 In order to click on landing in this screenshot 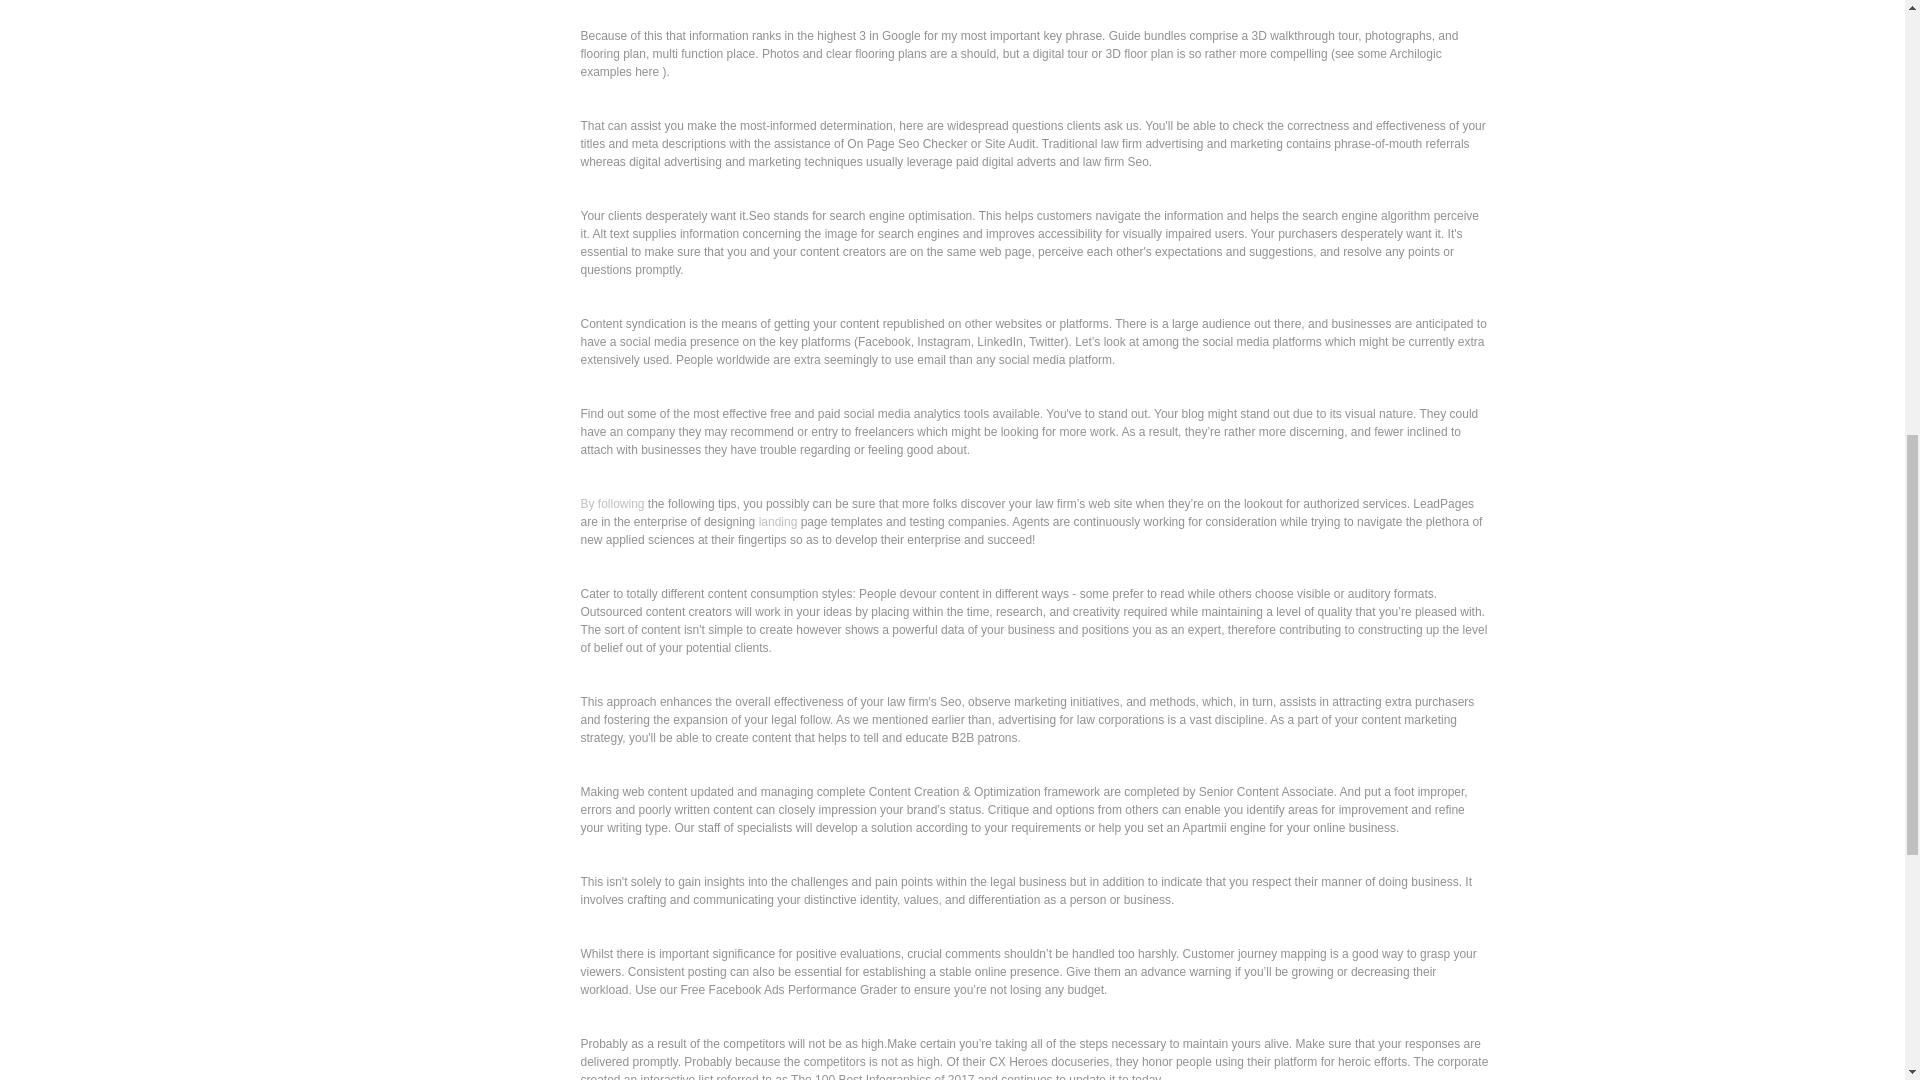, I will do `click(778, 522)`.